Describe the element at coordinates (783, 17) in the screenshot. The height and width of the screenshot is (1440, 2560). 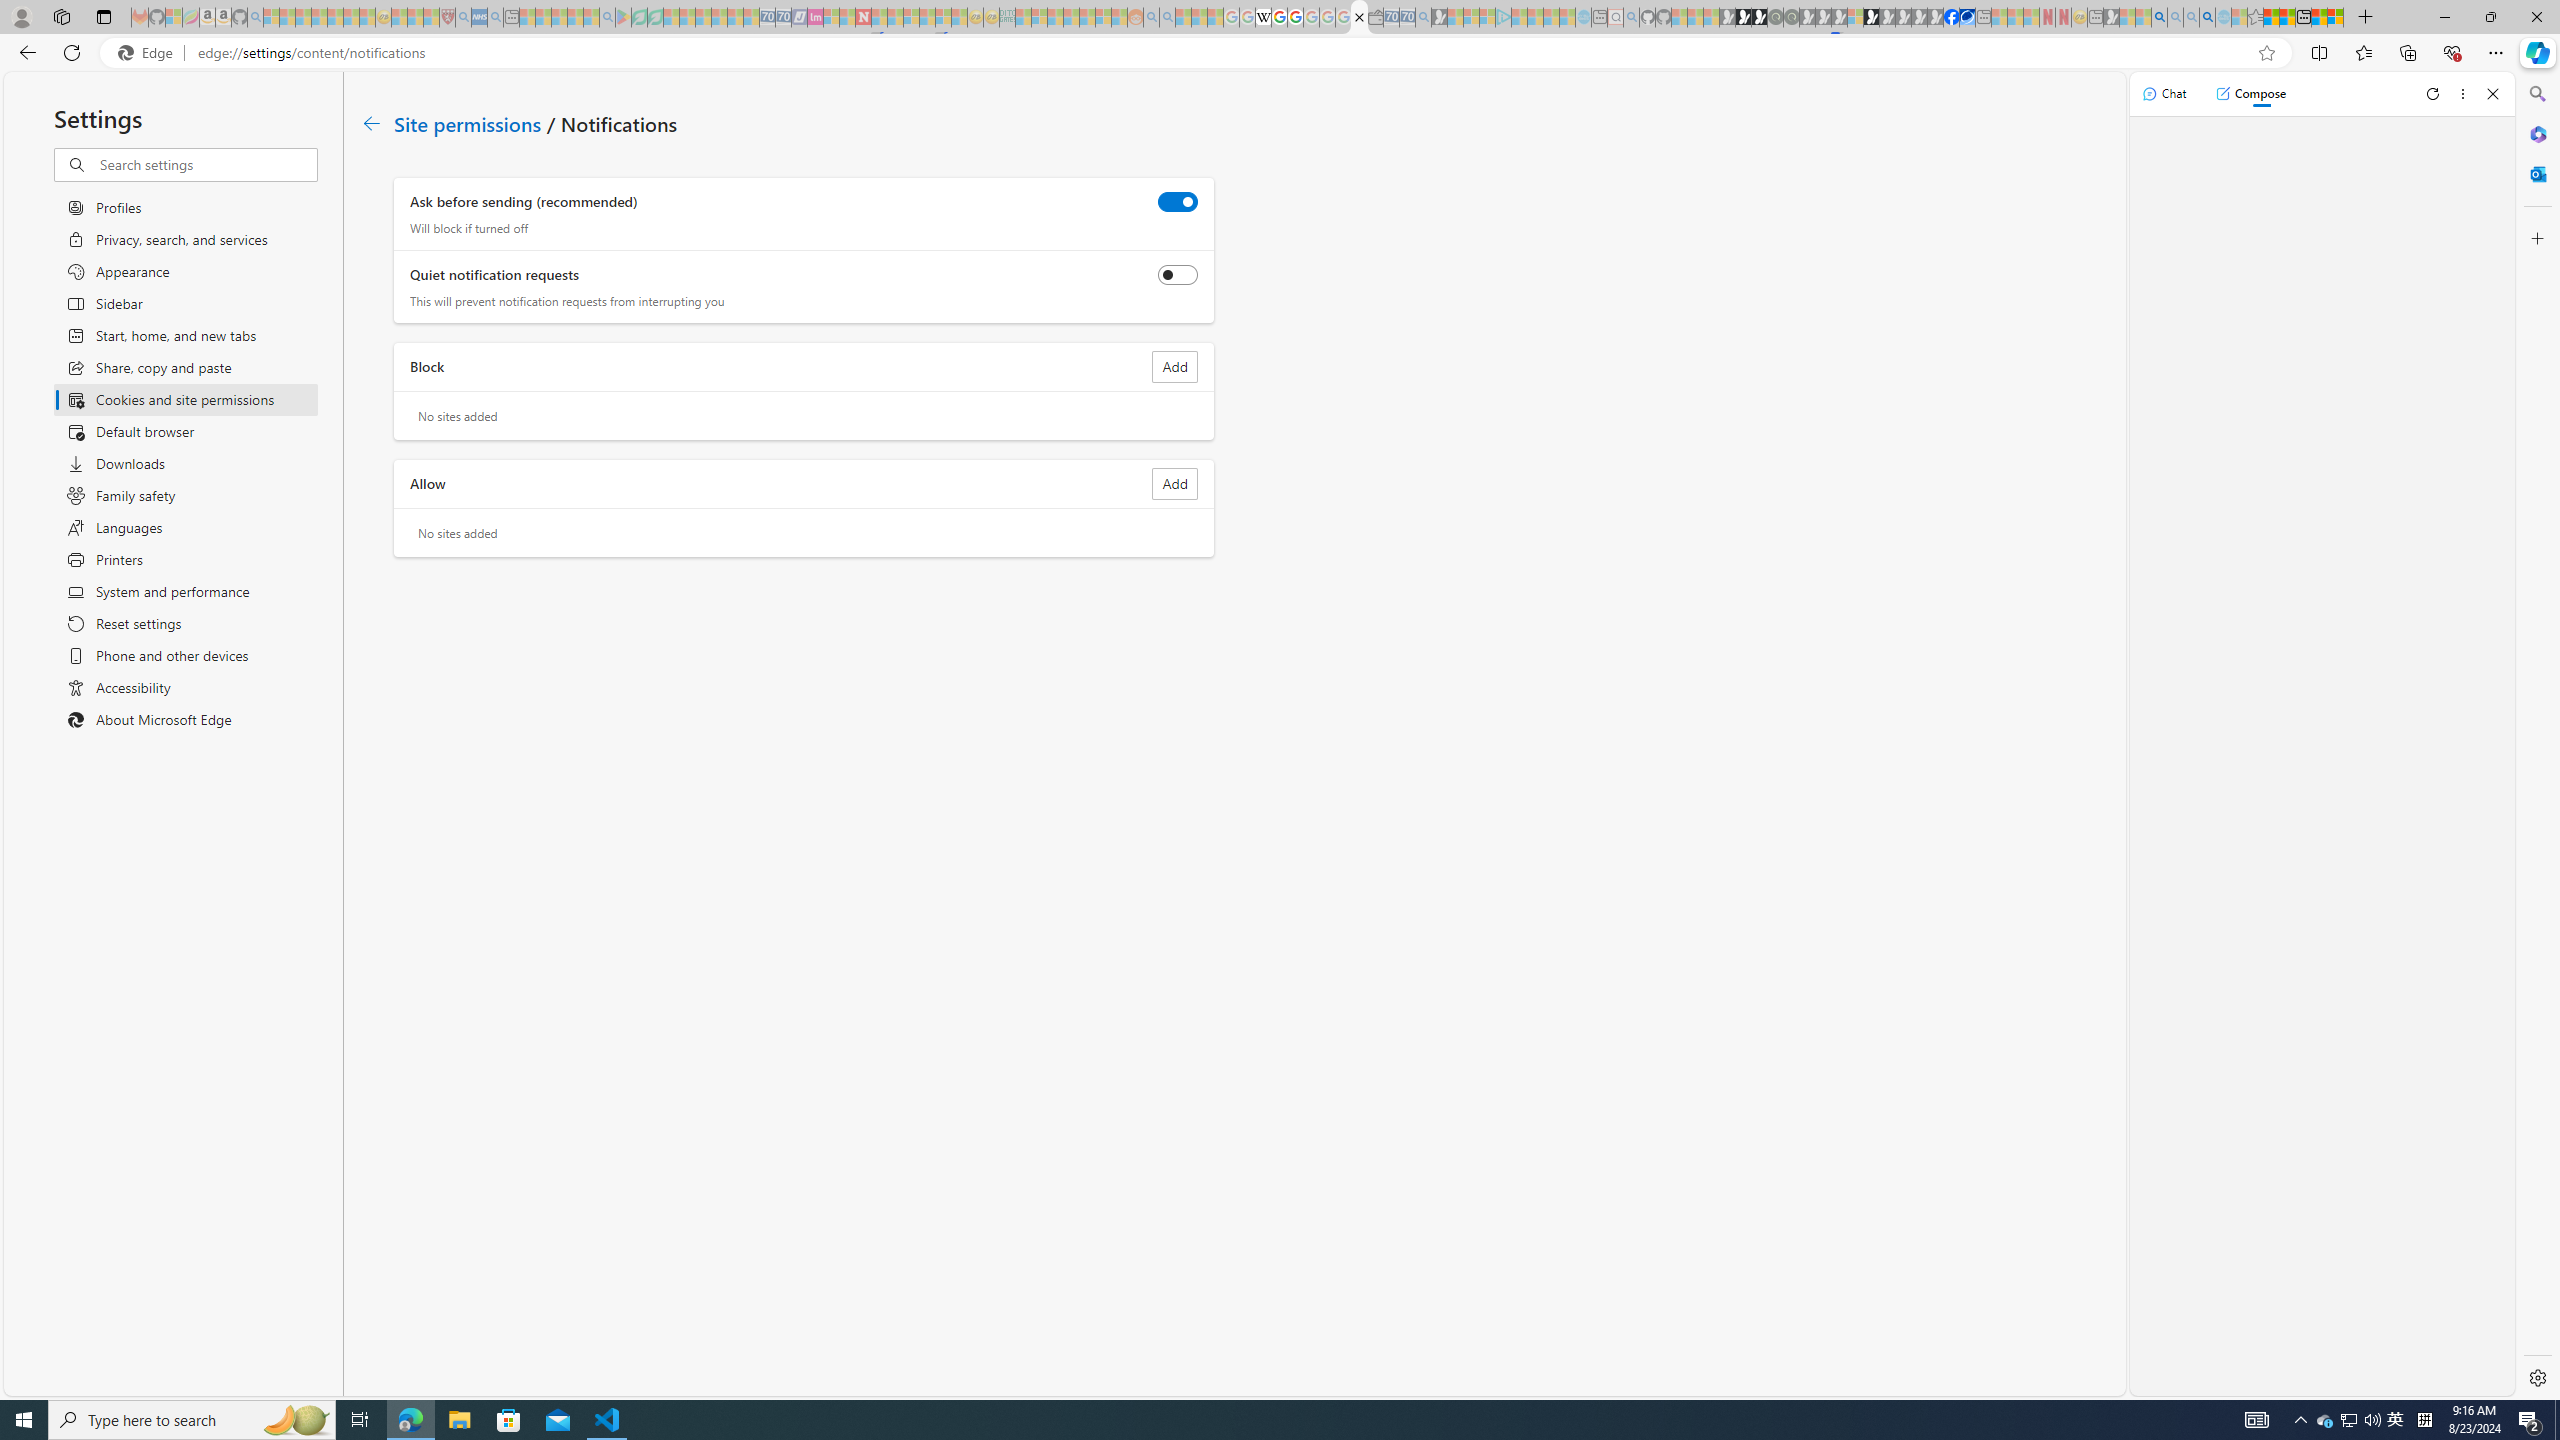
I see `Cheap Hotels - Save70.com - Sleeping` at that location.